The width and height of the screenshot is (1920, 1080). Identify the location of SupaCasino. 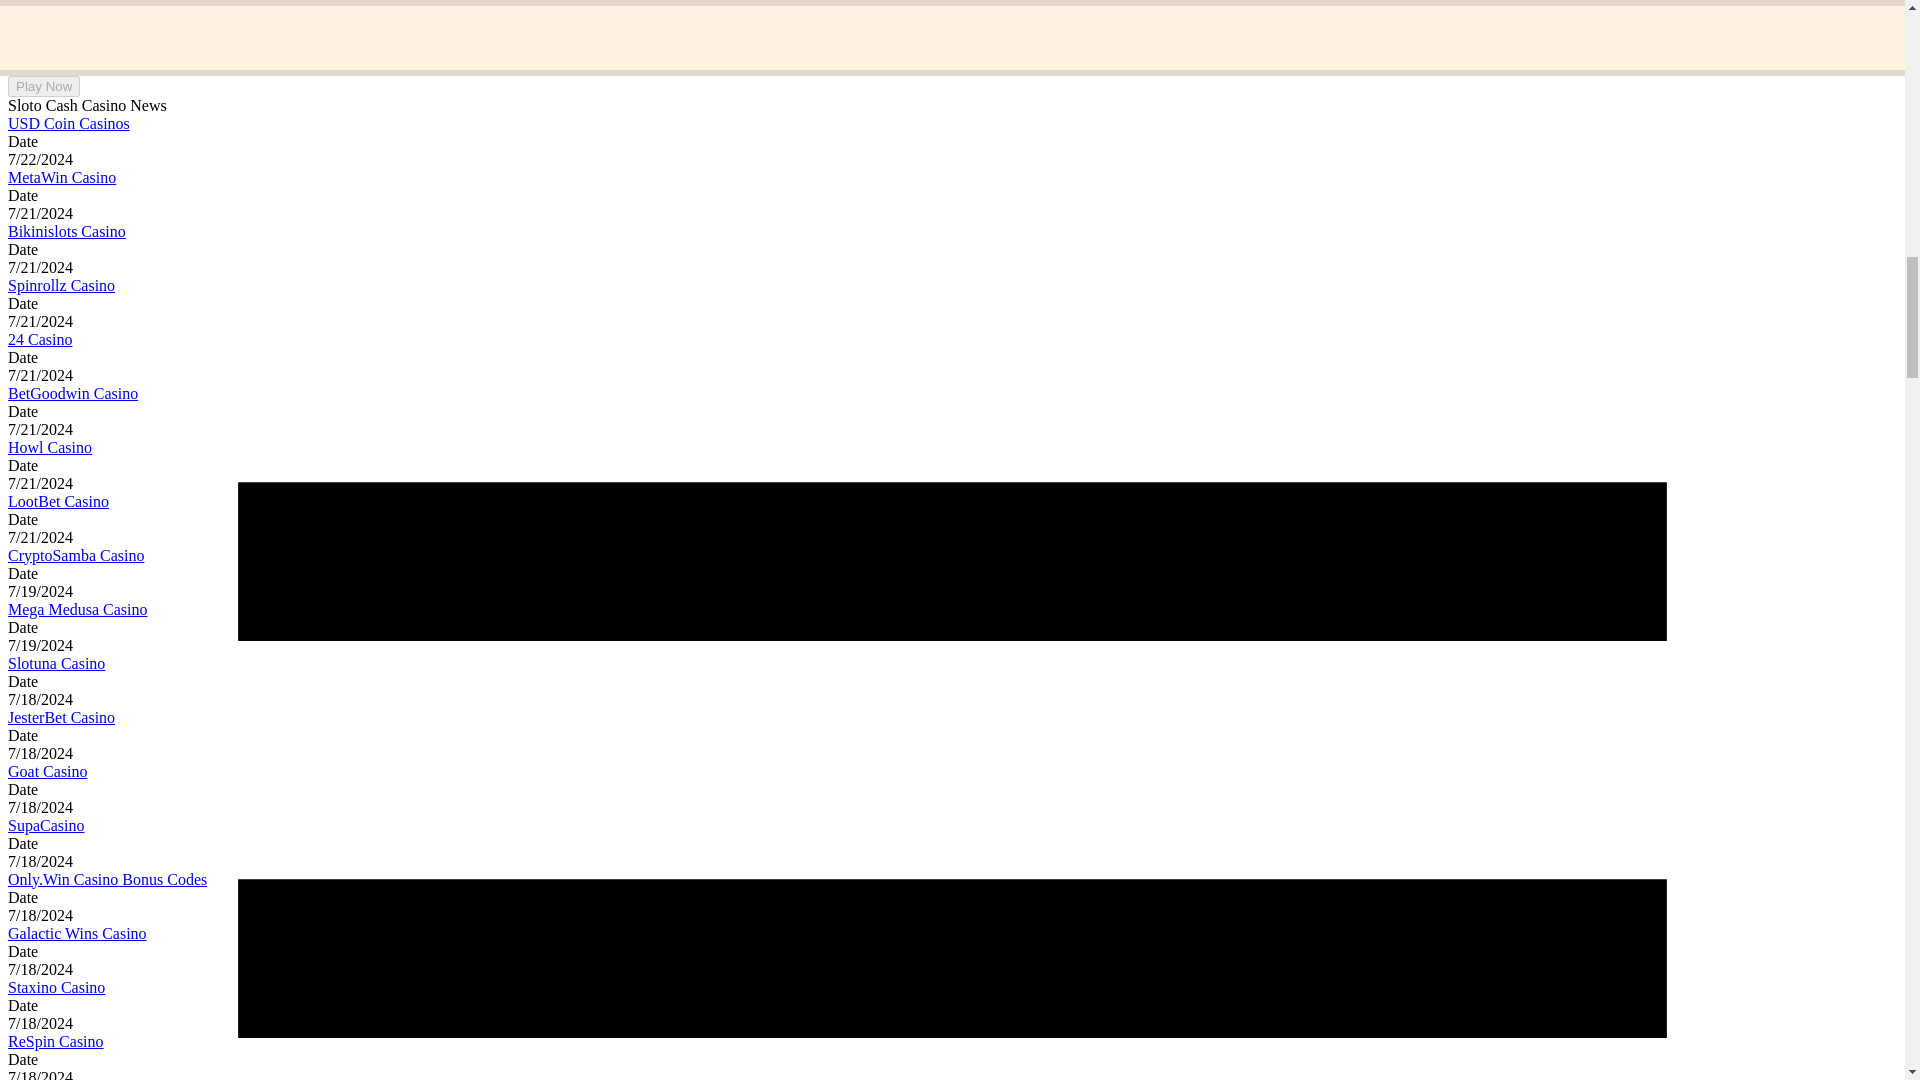
(46, 824).